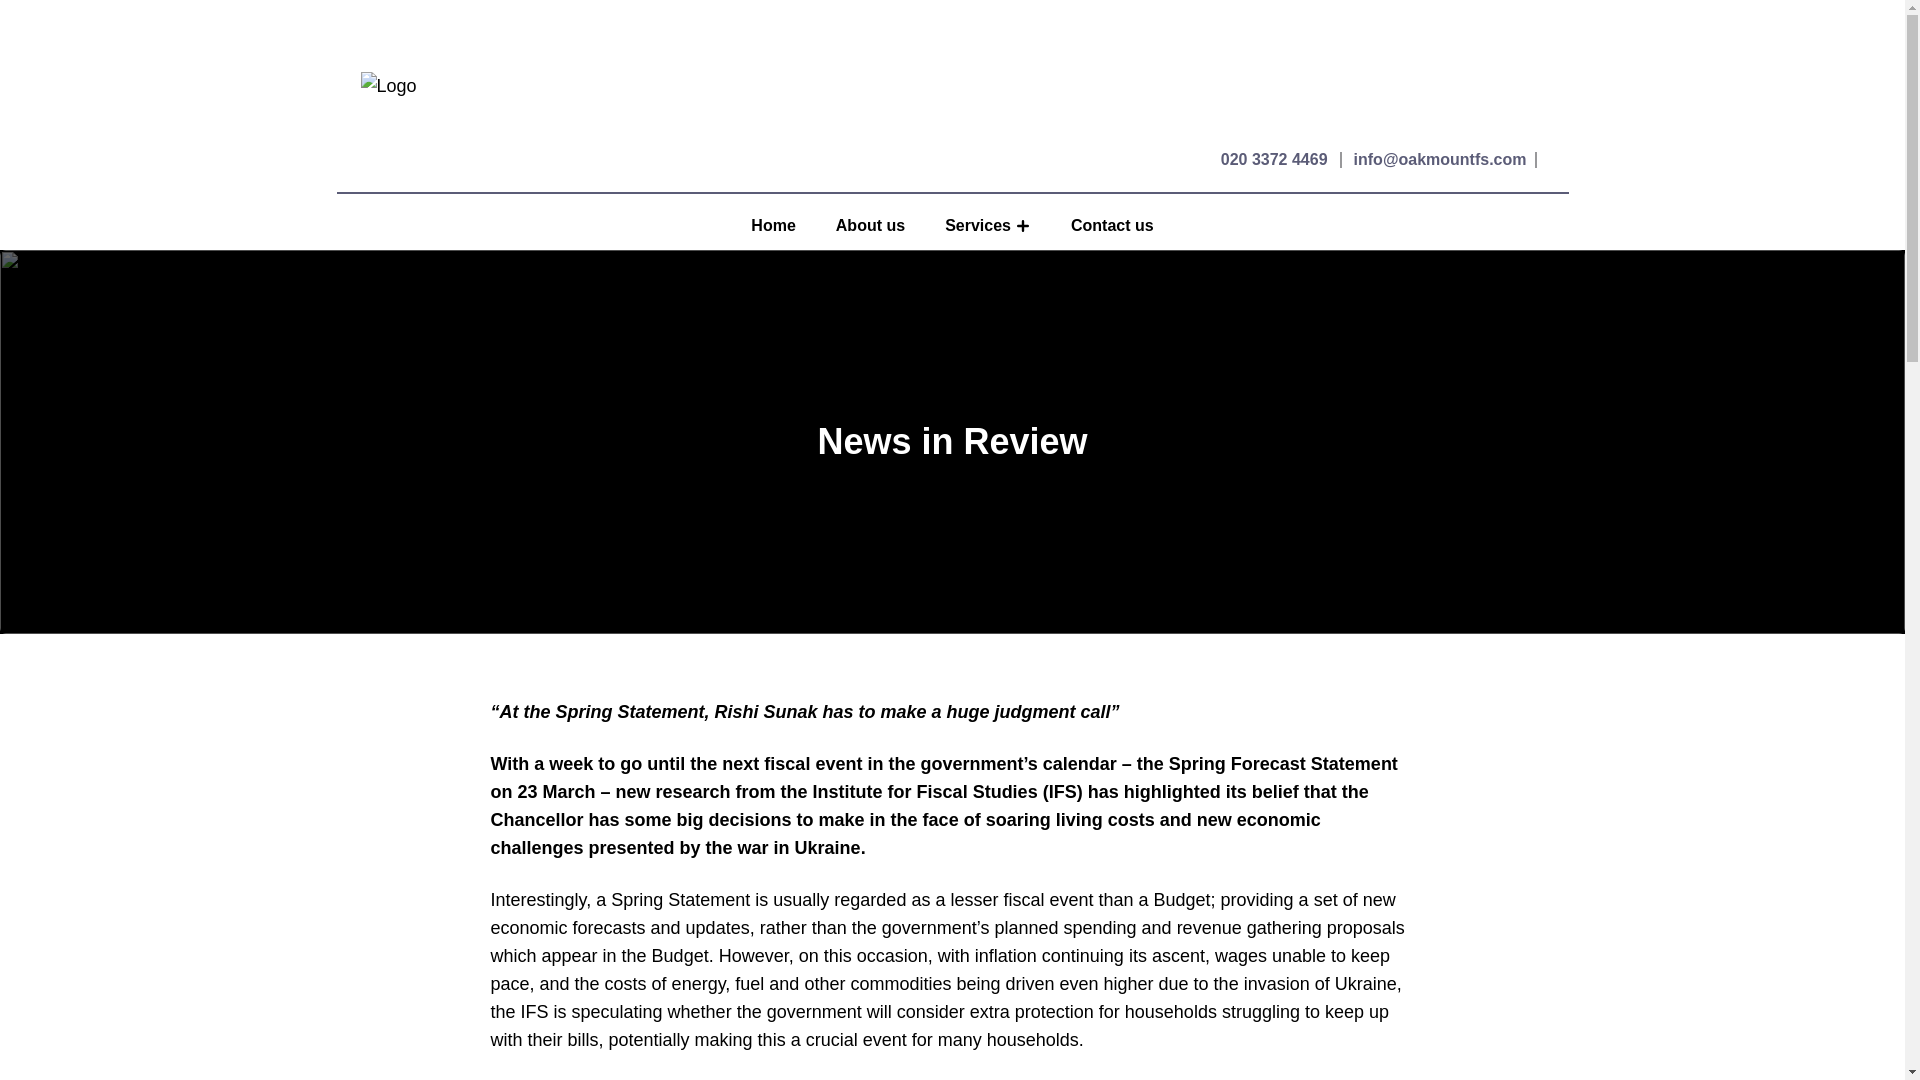 This screenshot has height=1080, width=1920. Describe the element at coordinates (772, 225) in the screenshot. I see `Home` at that location.